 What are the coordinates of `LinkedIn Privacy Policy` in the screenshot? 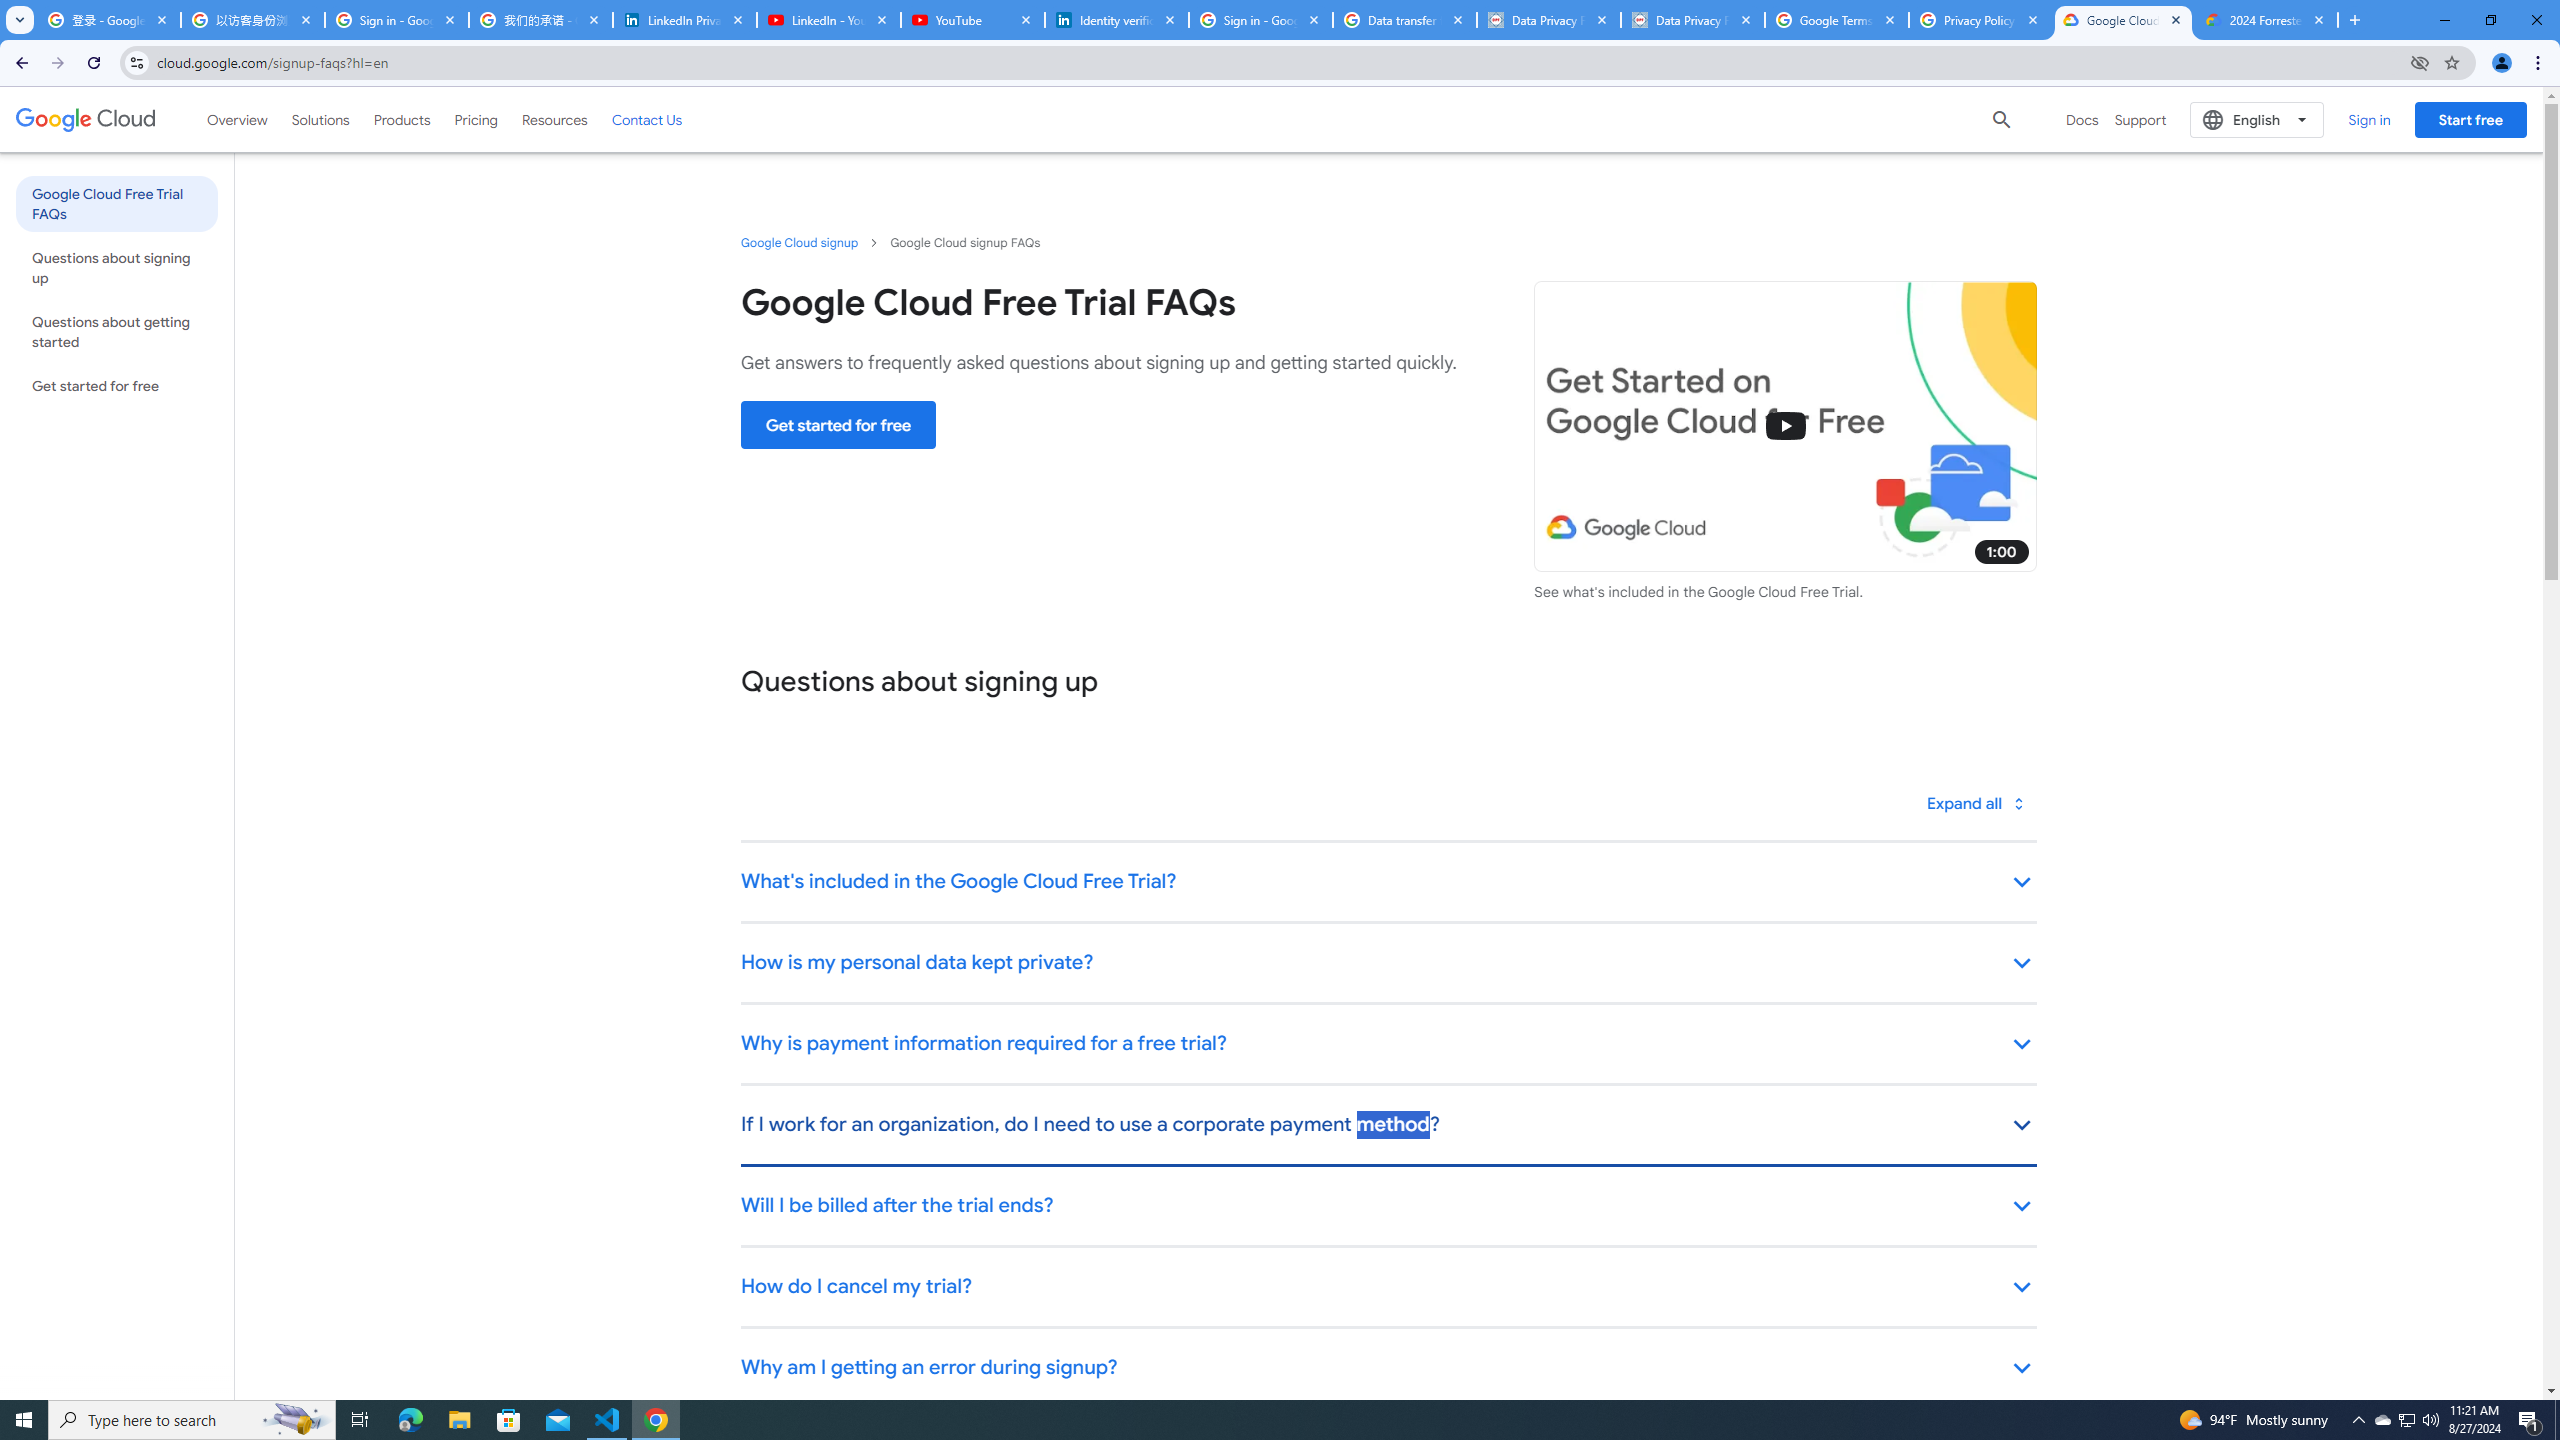 It's located at (684, 20).